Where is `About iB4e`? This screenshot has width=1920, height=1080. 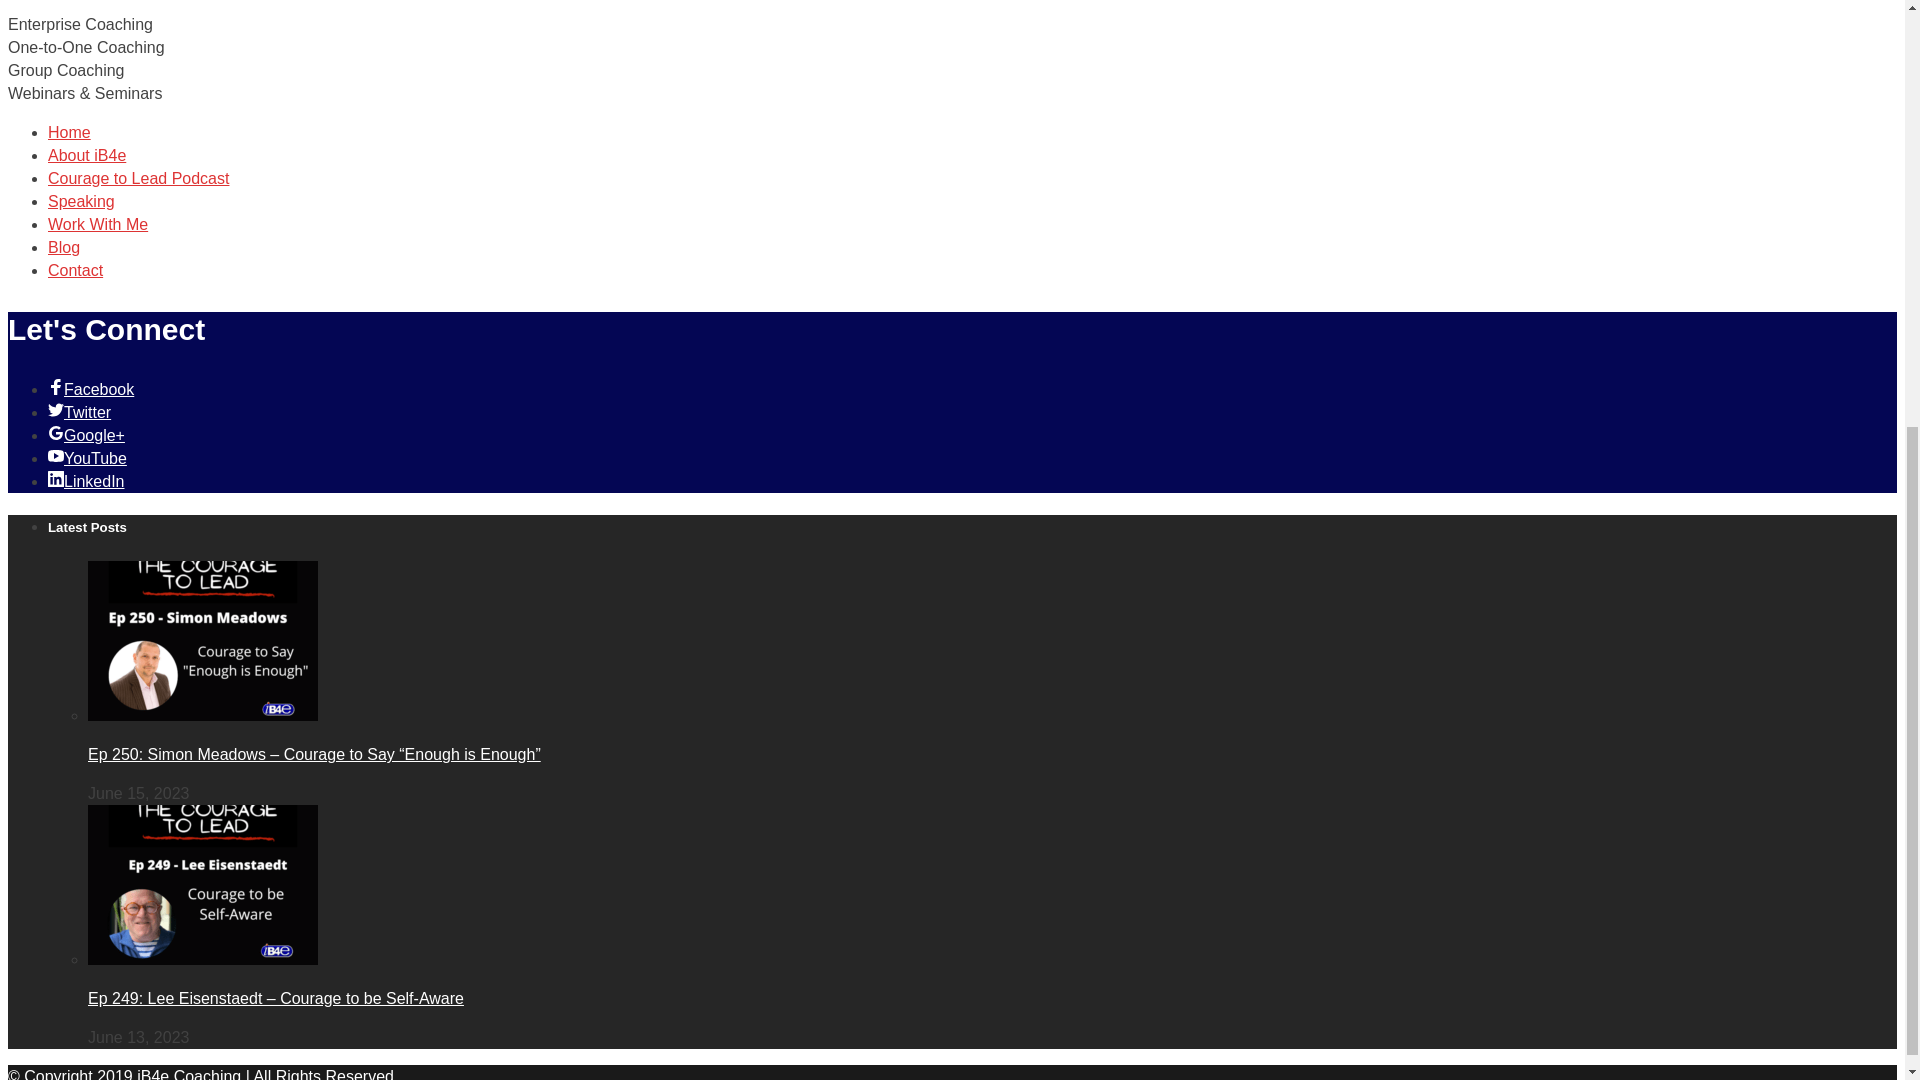 About iB4e is located at coordinates (87, 155).